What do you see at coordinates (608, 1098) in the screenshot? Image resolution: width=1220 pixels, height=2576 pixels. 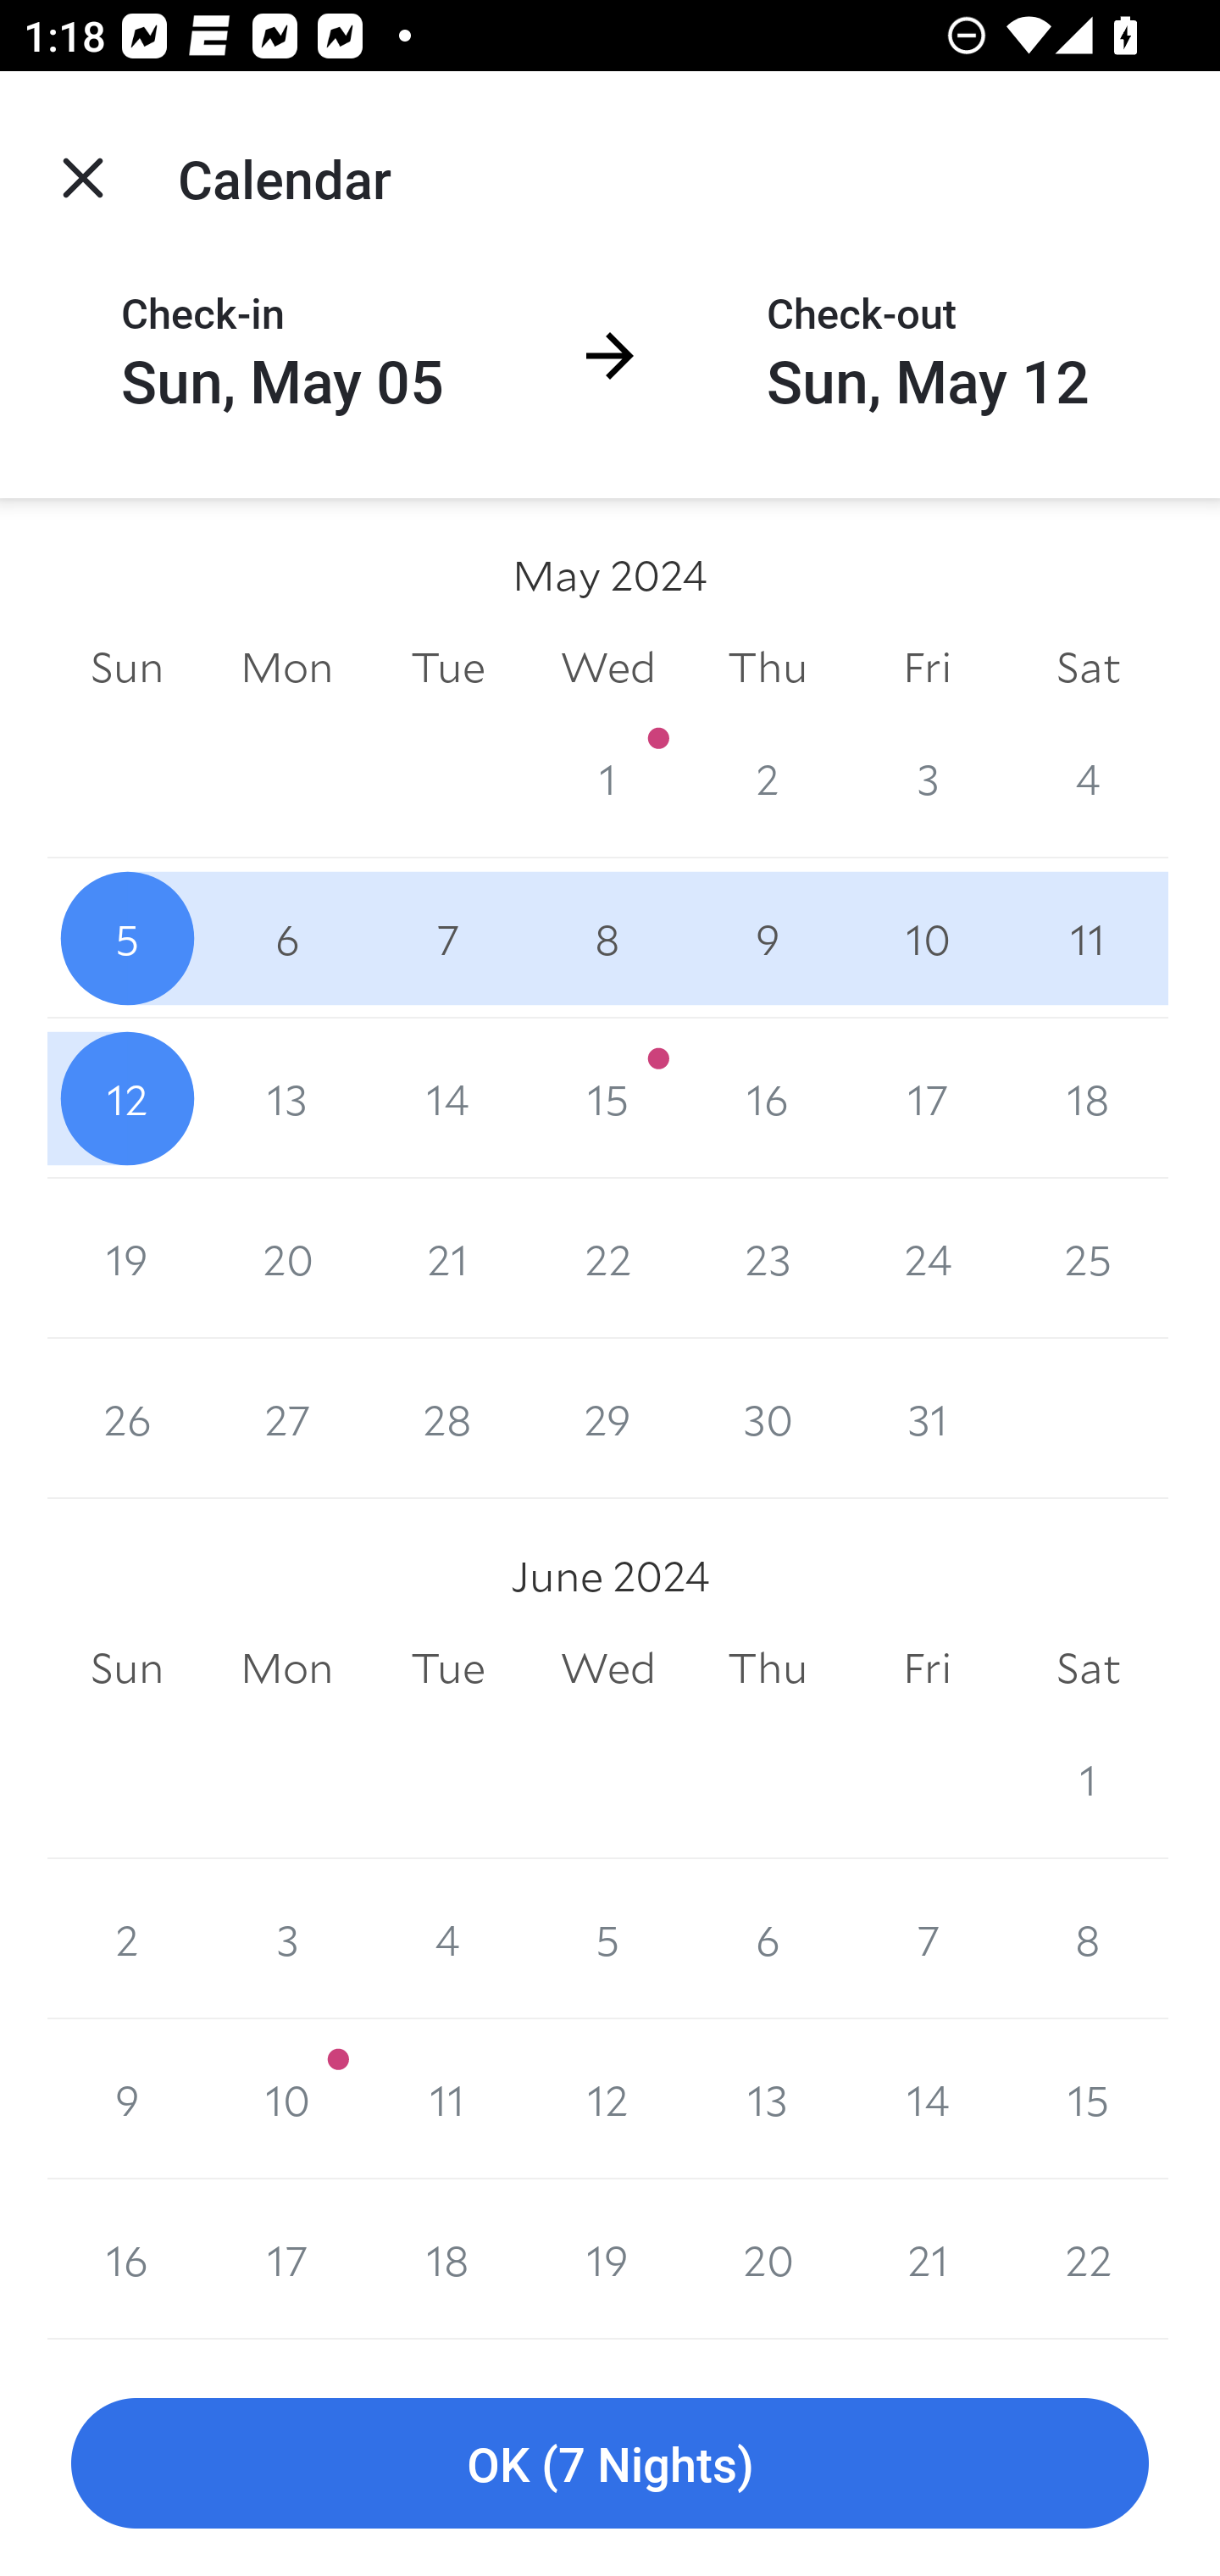 I see `15 15 May 2024` at bounding box center [608, 1098].